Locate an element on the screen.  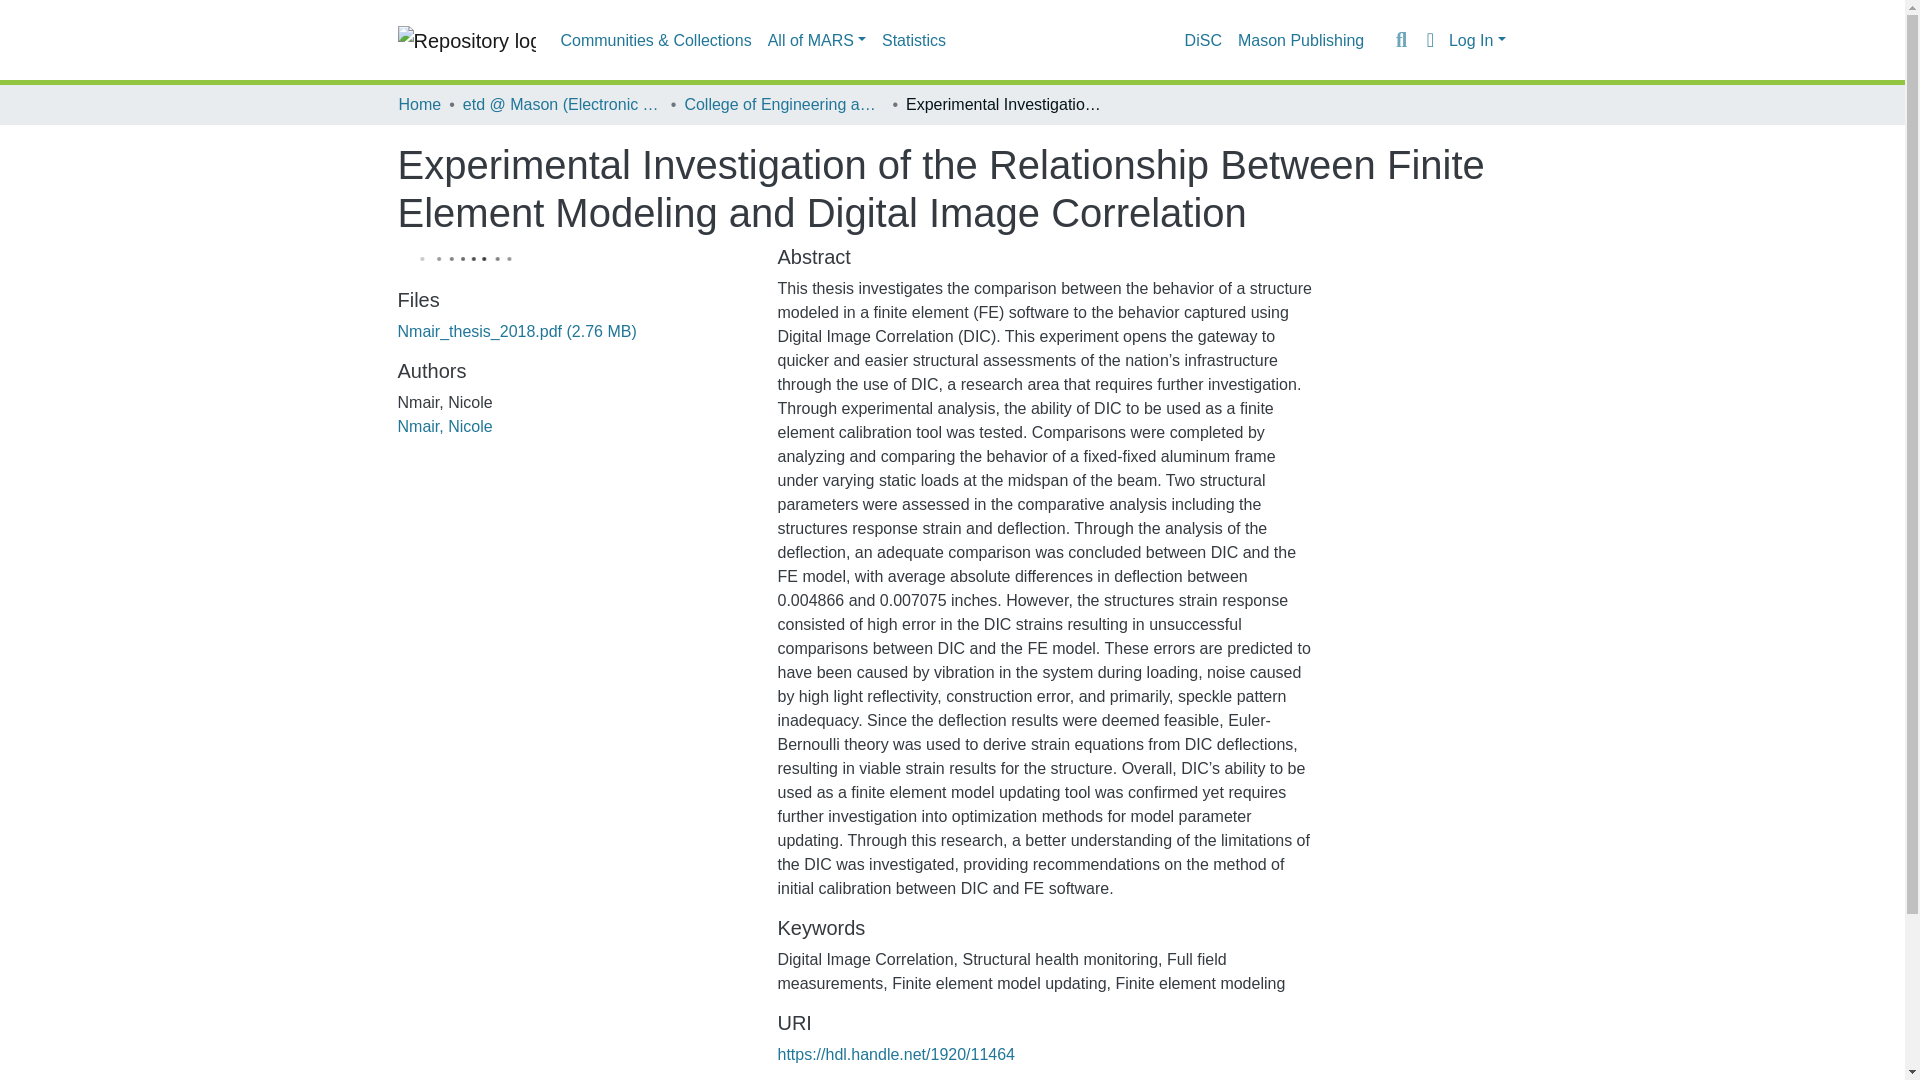
Language switch is located at coordinates (1430, 40).